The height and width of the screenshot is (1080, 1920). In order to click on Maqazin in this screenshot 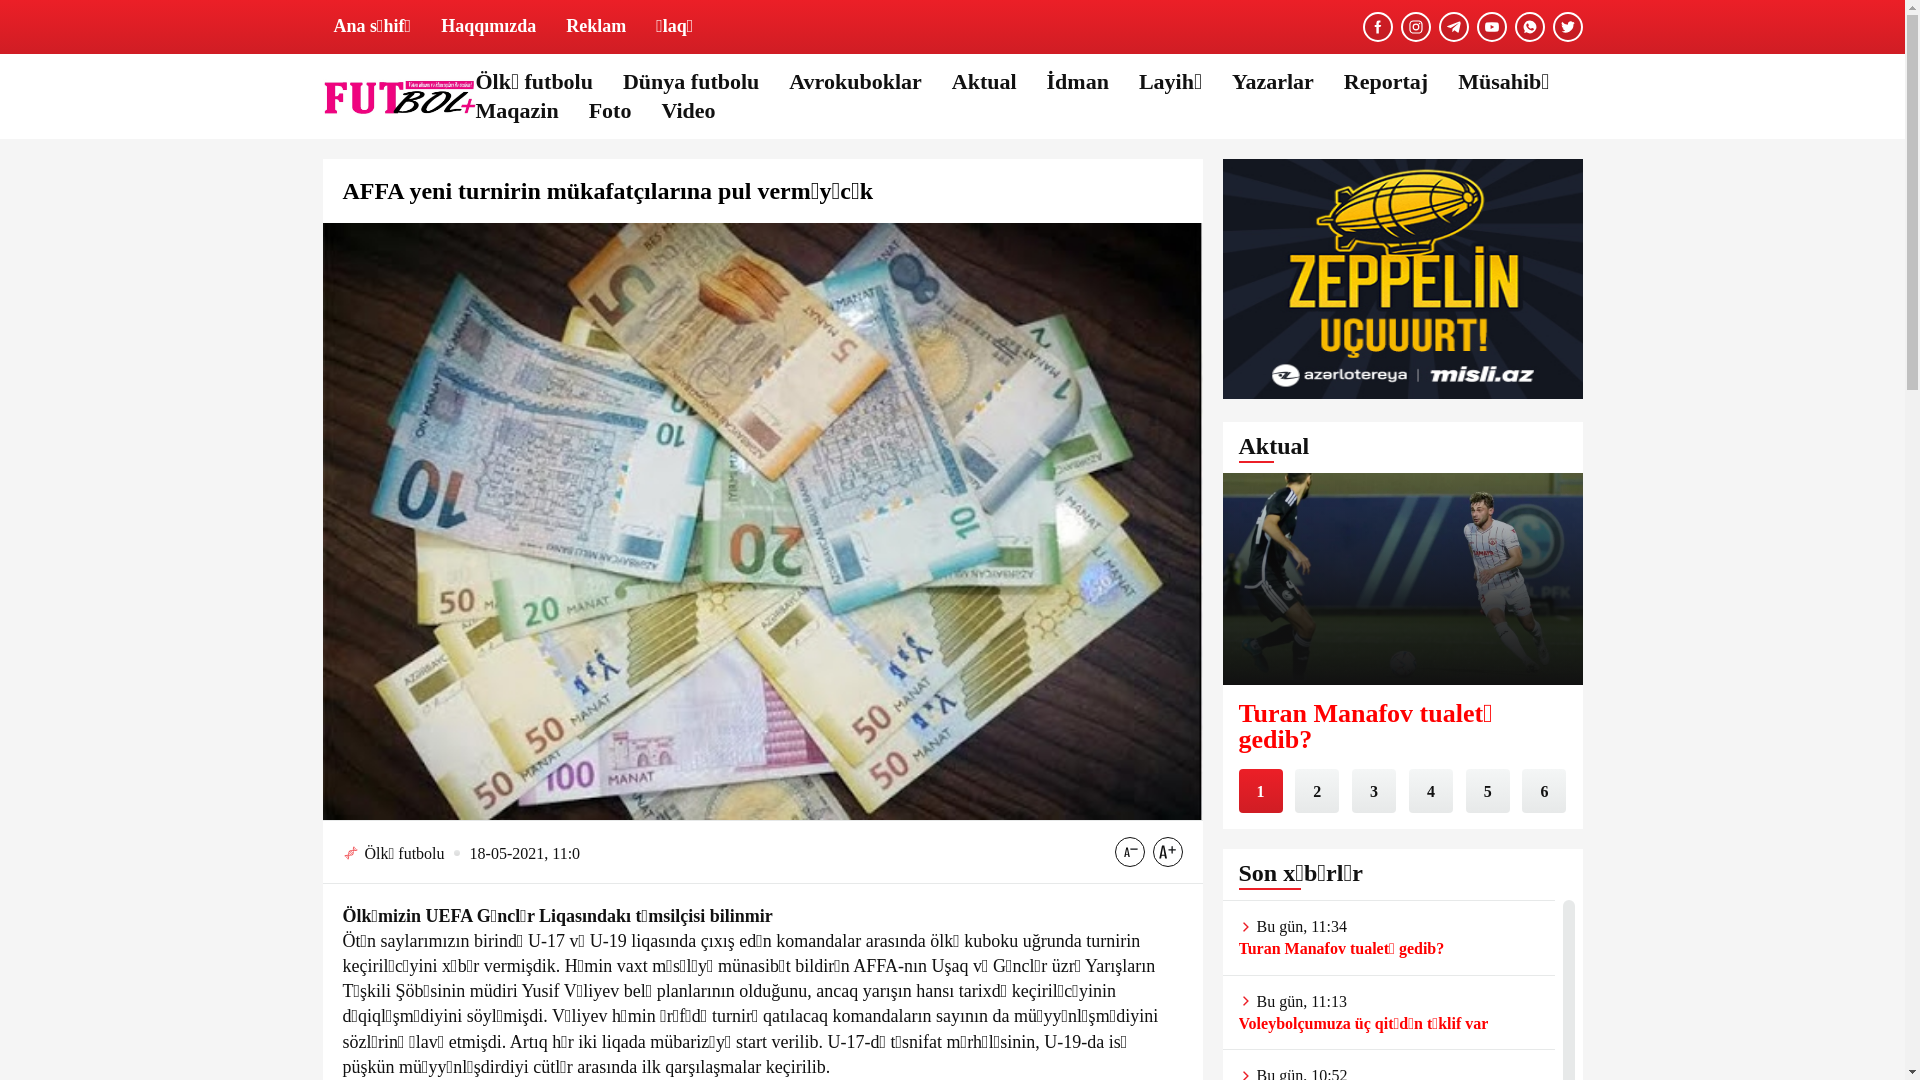, I will do `click(518, 112)`.